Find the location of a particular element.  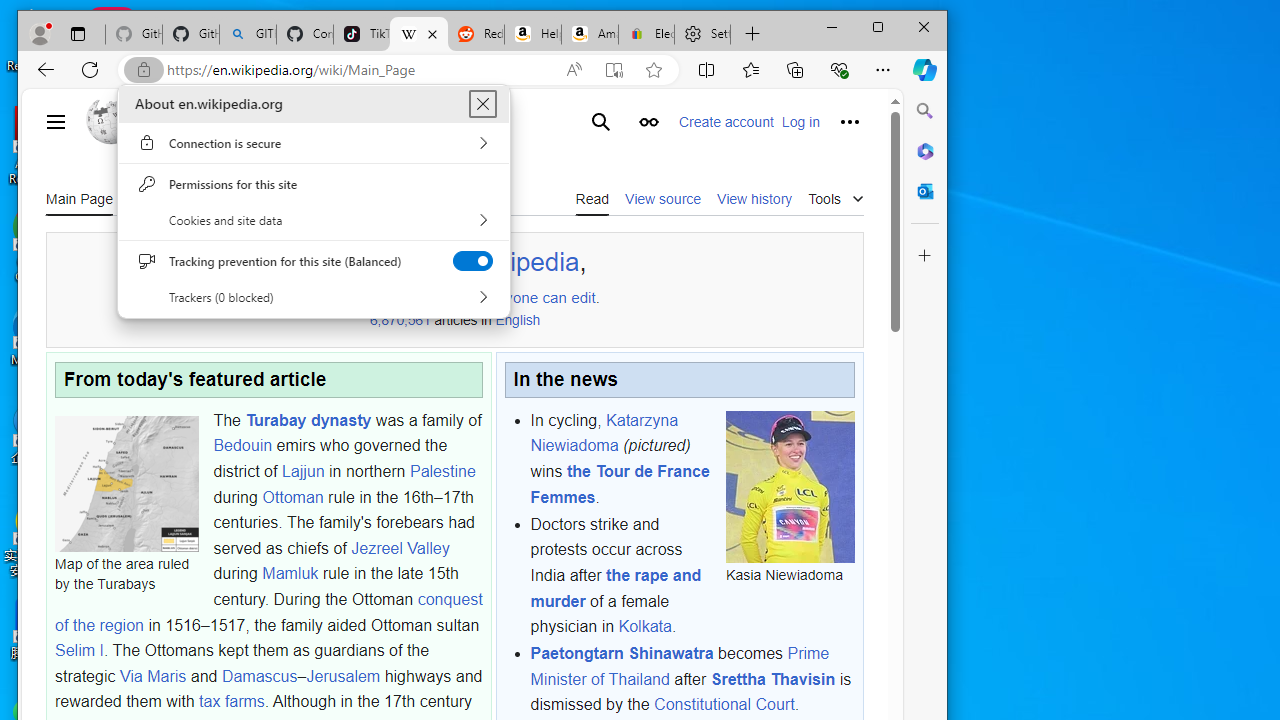

Katarzyna Niewiadoma is located at coordinates (604, 433).